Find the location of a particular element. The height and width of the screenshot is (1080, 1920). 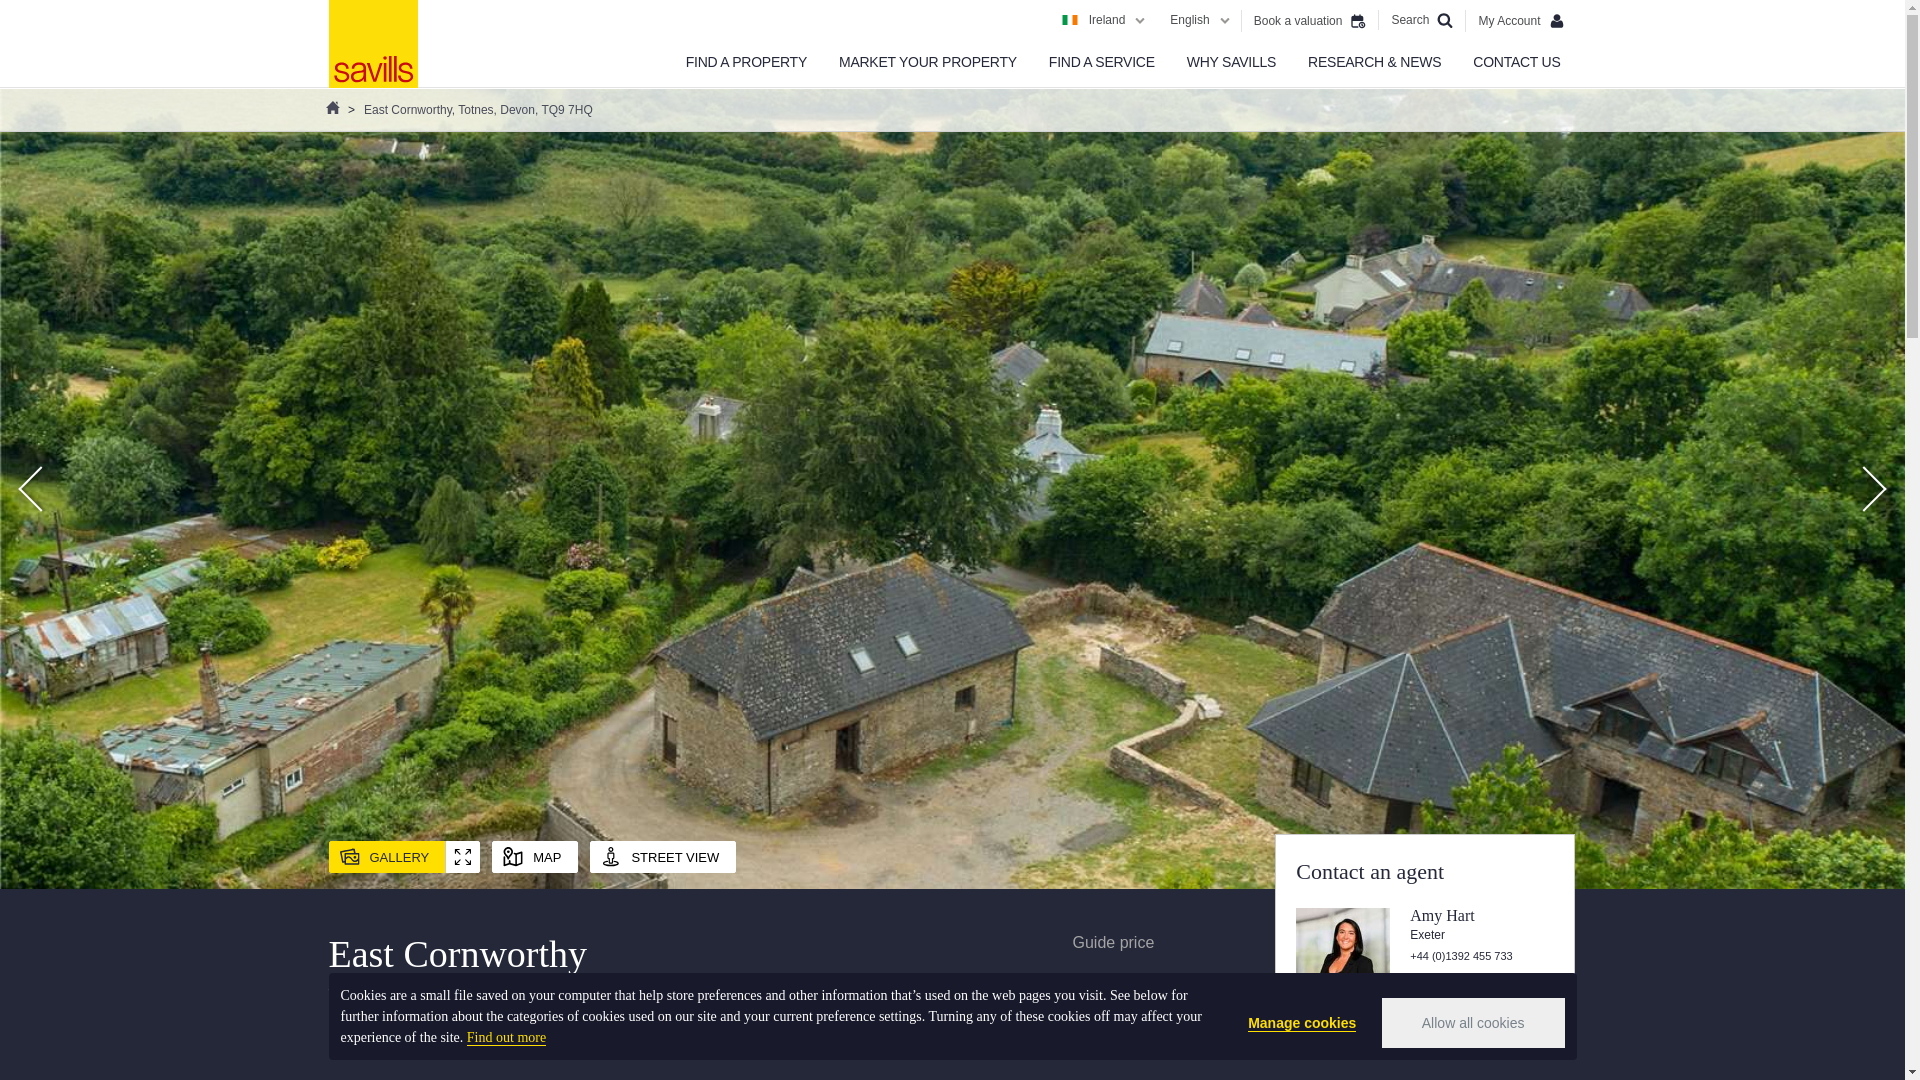

Manage cookies is located at coordinates (1302, 1023).